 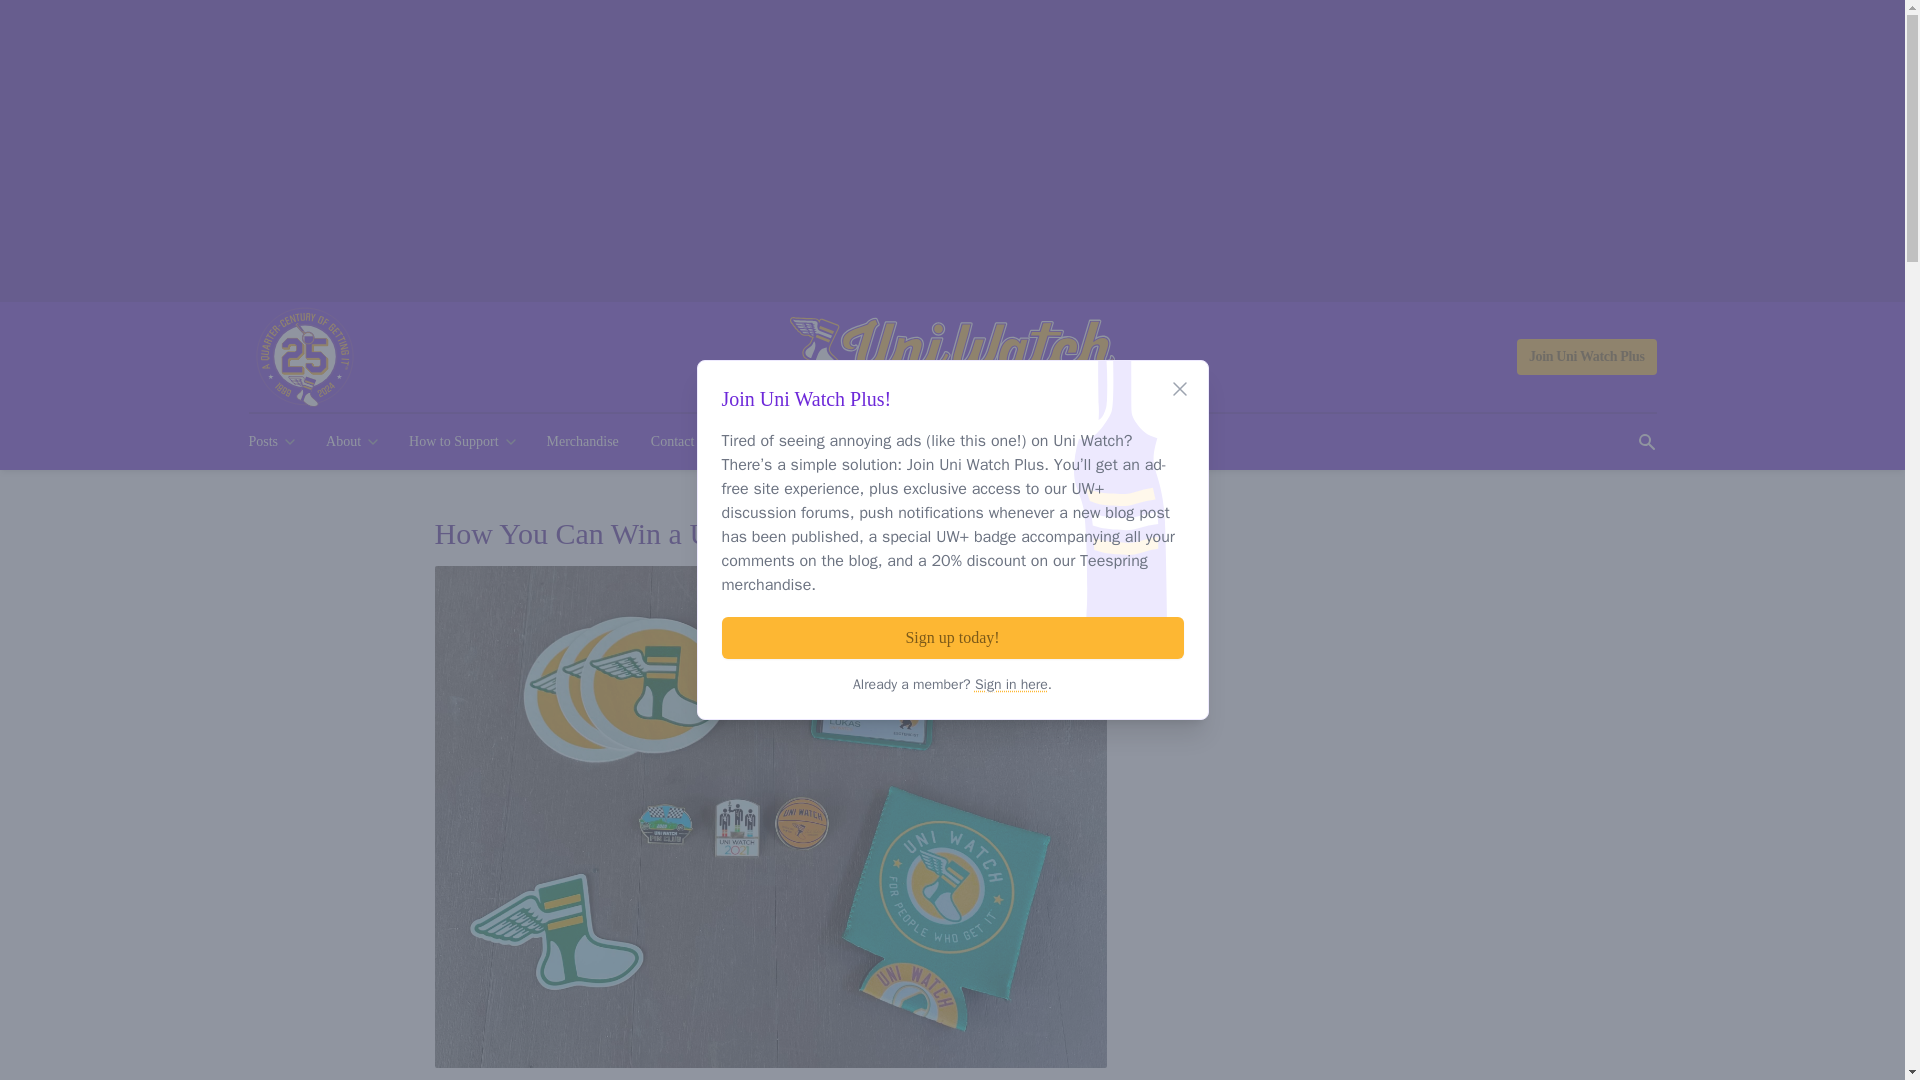 I want to click on Close, so click(x=1180, y=388).